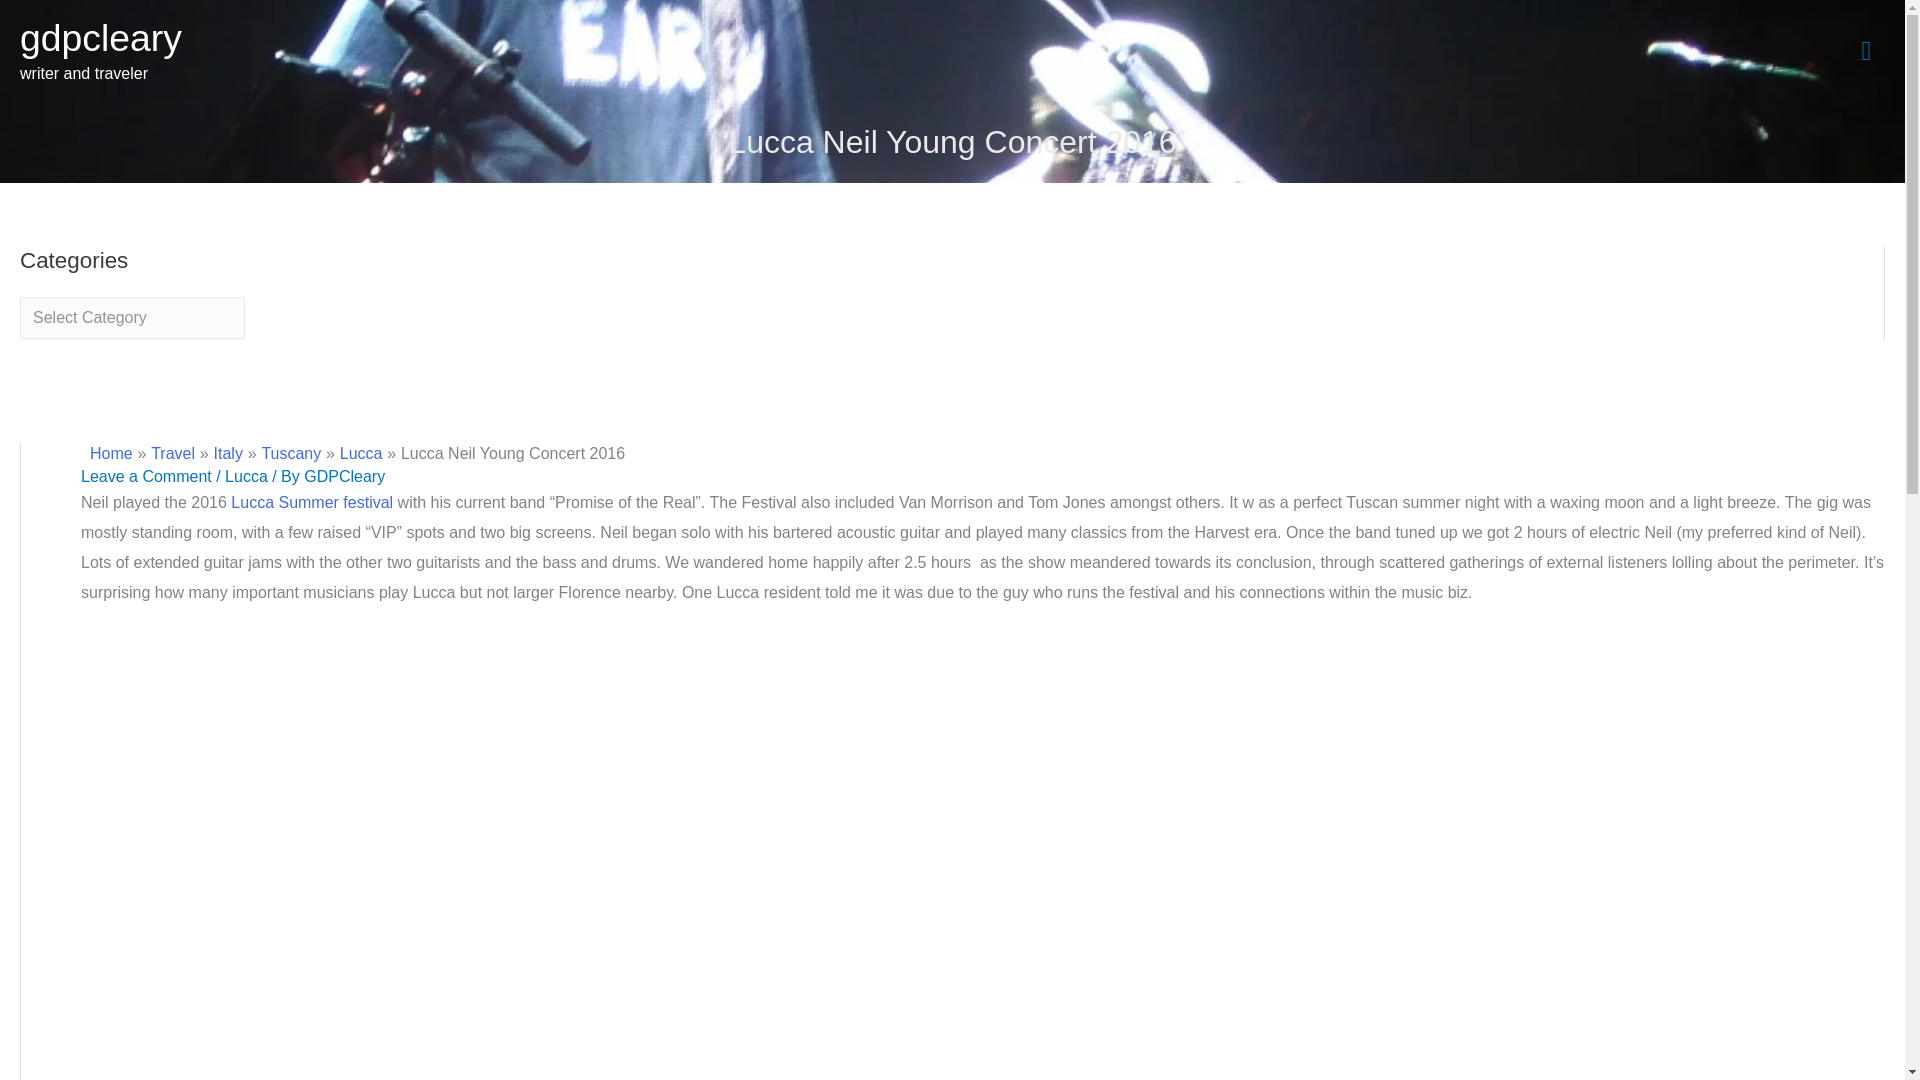  I want to click on Lucca Summer festival, so click(312, 502).